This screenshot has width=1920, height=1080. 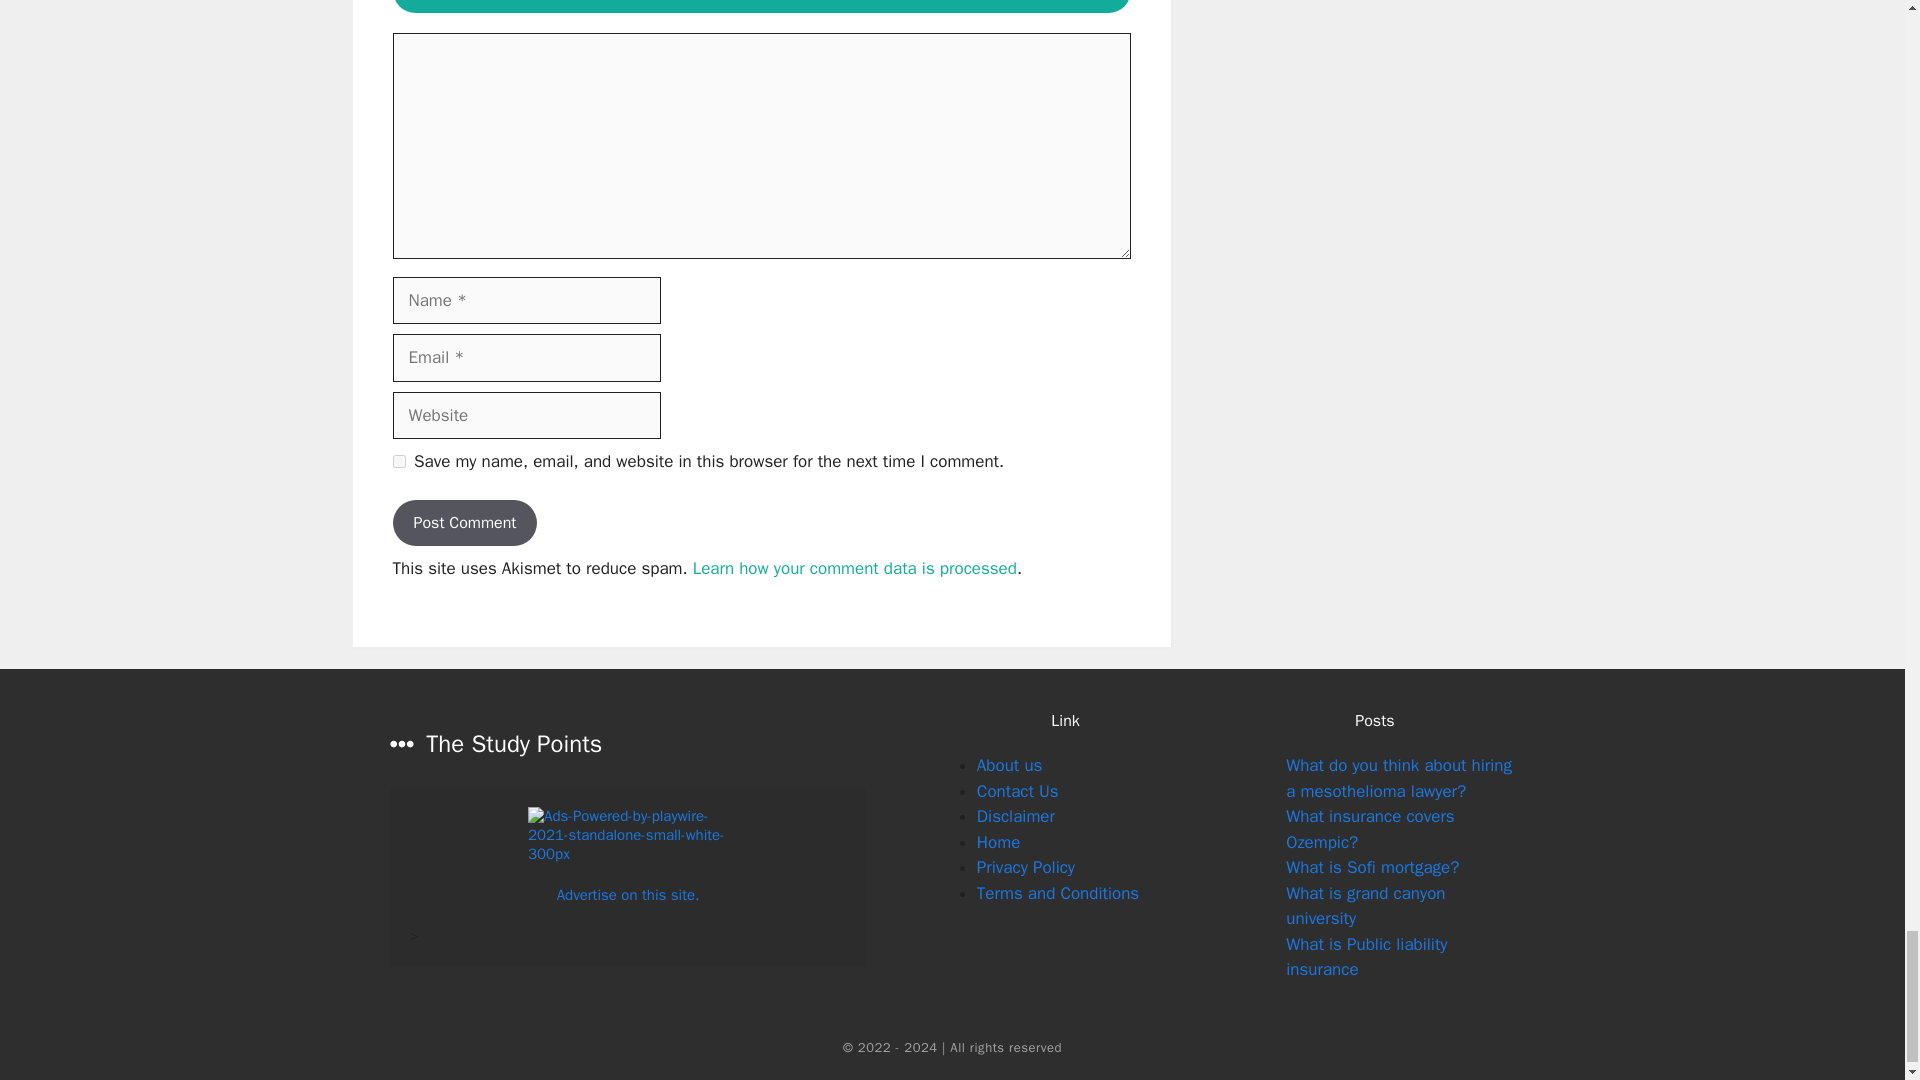 What do you see at coordinates (1026, 868) in the screenshot?
I see `Privacy Policy` at bounding box center [1026, 868].